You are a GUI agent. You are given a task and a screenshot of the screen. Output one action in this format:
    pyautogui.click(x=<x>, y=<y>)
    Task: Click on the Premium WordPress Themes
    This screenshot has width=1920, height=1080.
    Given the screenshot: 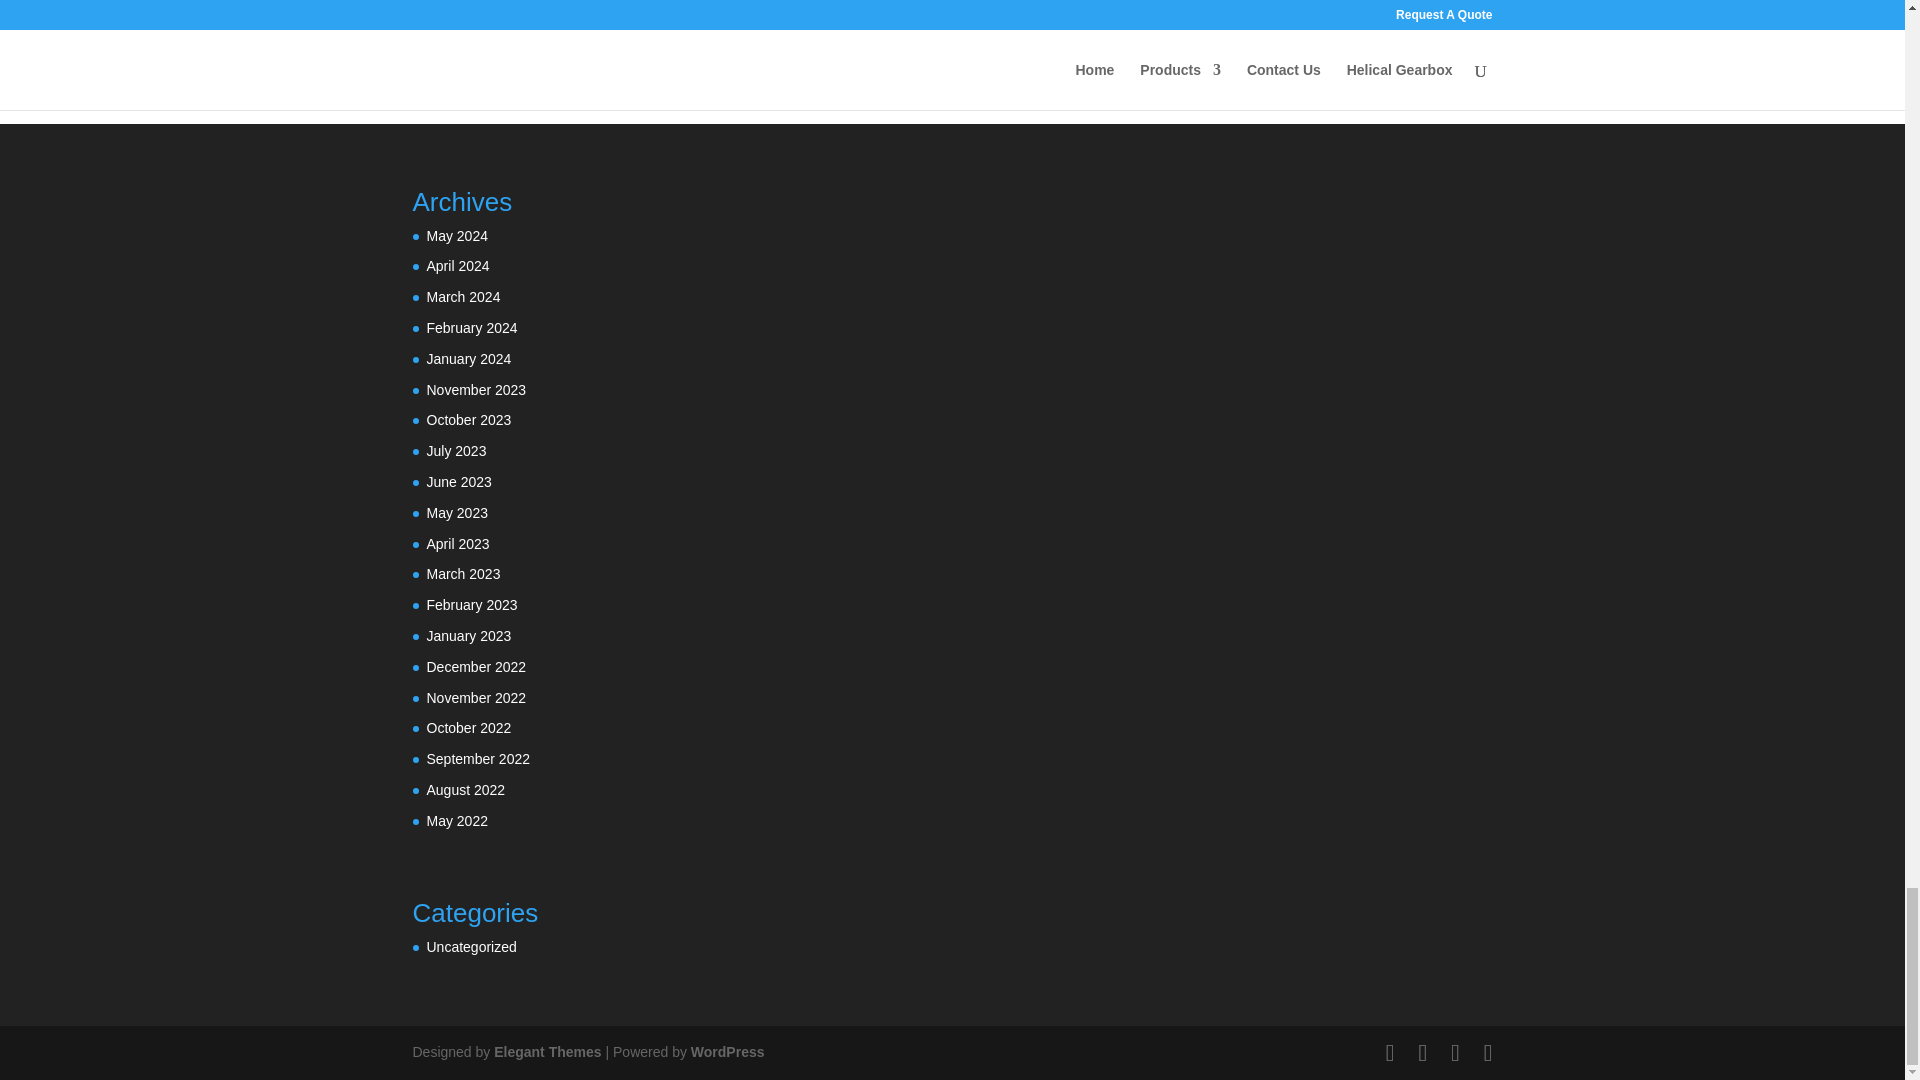 What is the action you would take?
    pyautogui.click(x=546, y=1052)
    